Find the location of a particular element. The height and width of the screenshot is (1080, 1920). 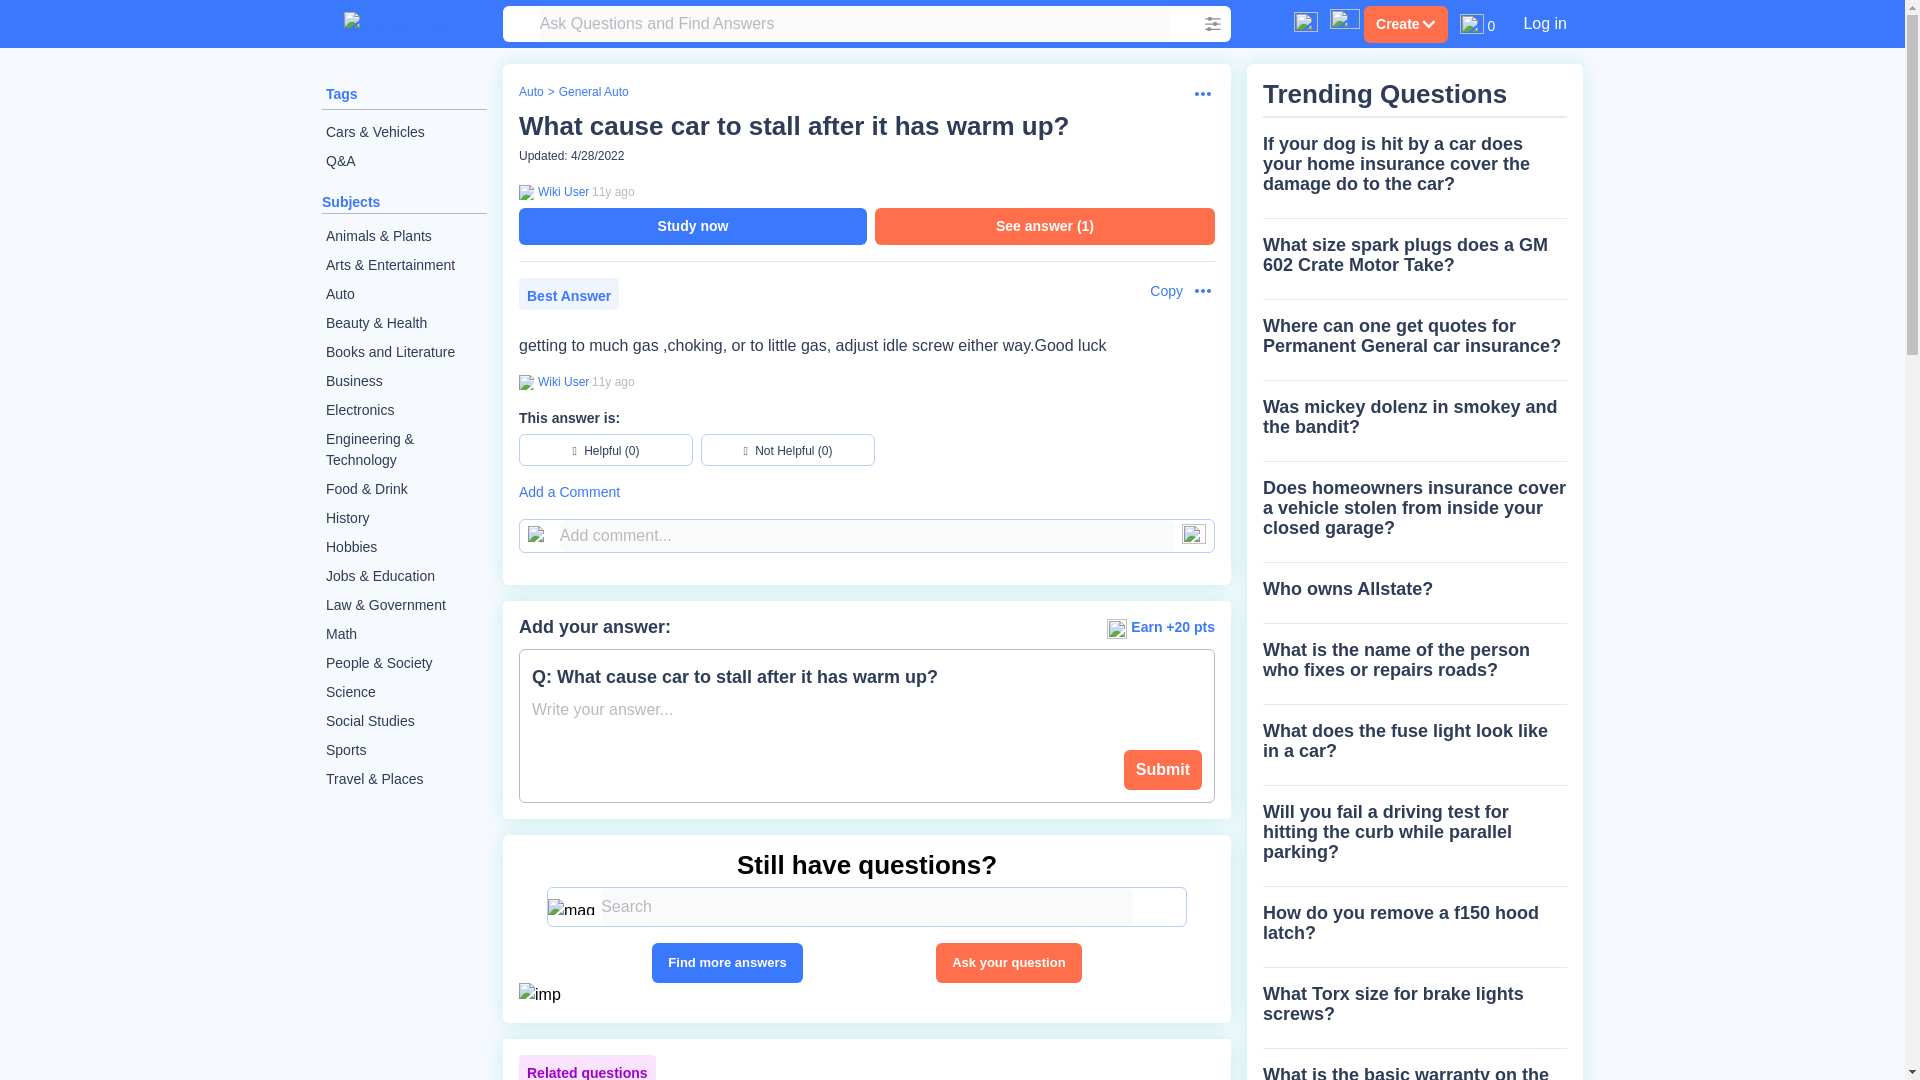

Study now is located at coordinates (692, 226).